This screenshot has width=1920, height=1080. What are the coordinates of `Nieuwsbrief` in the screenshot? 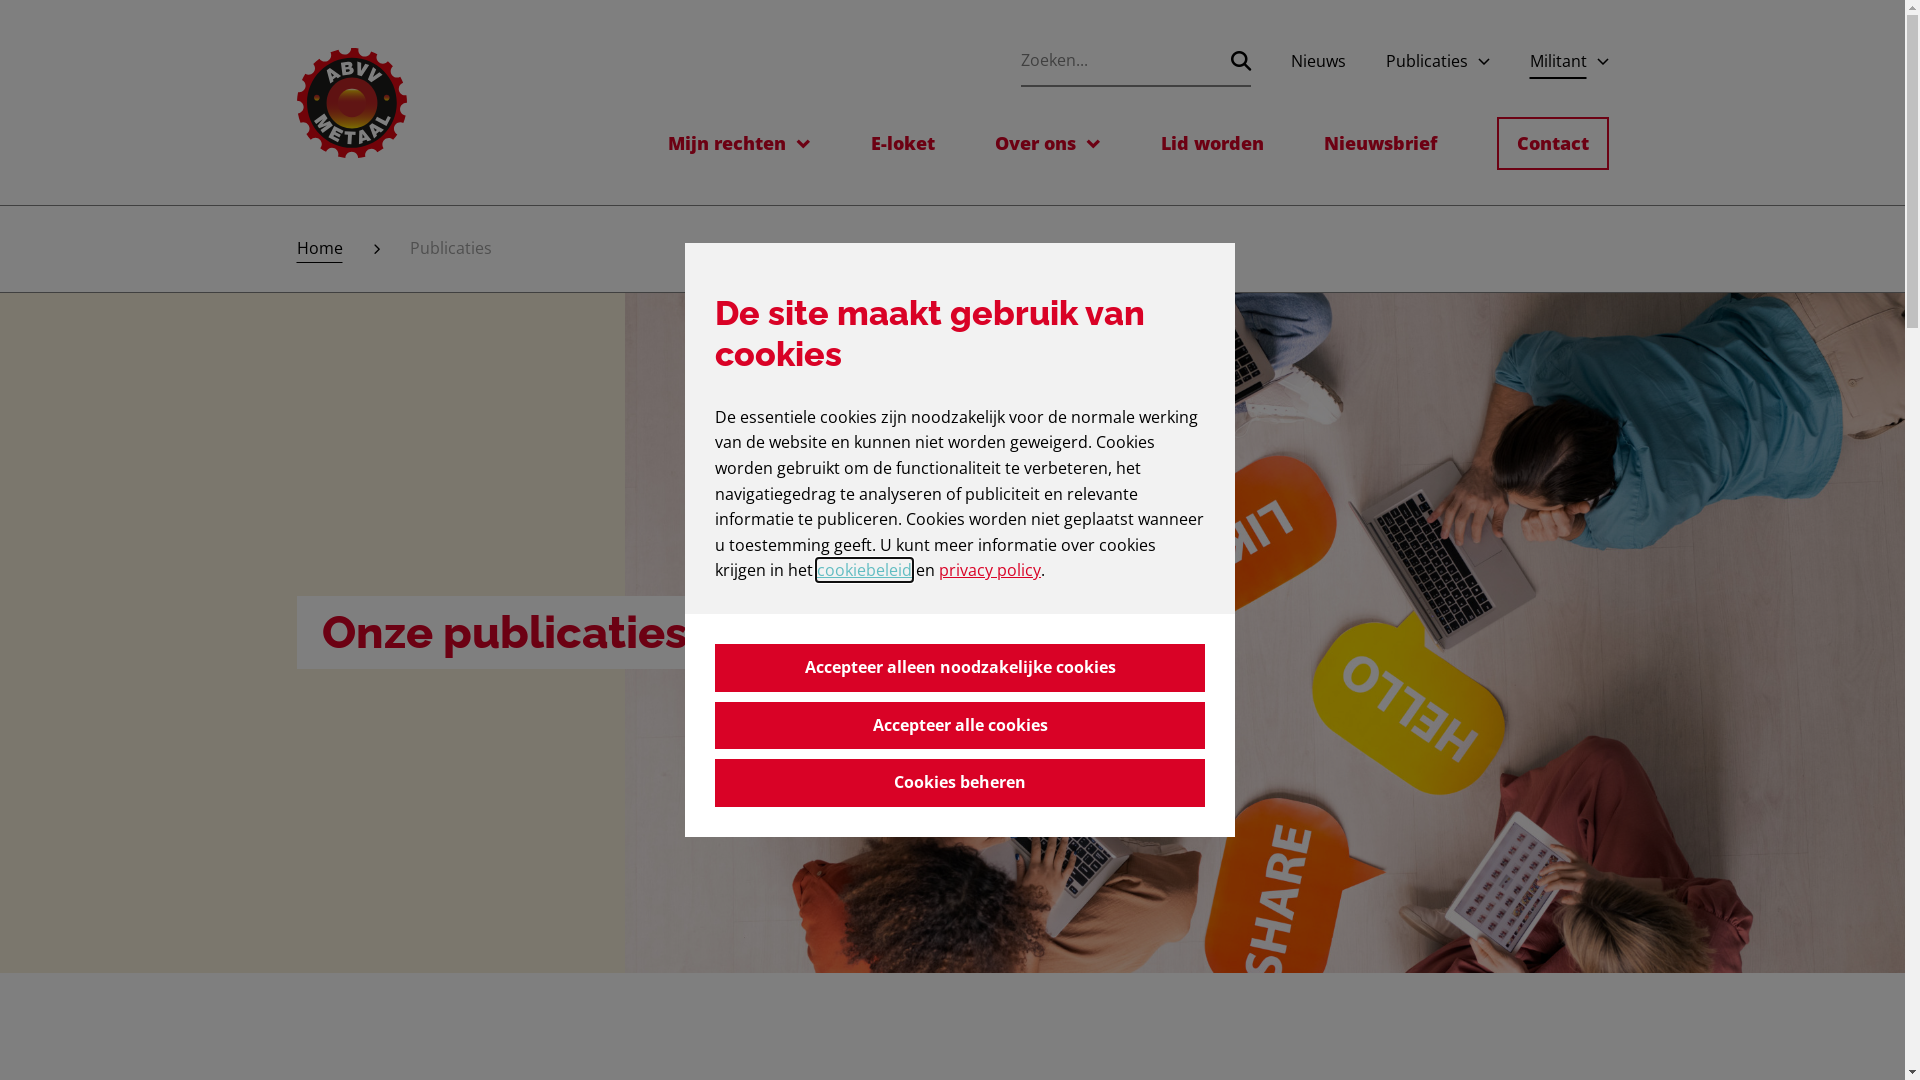 It's located at (1380, 144).